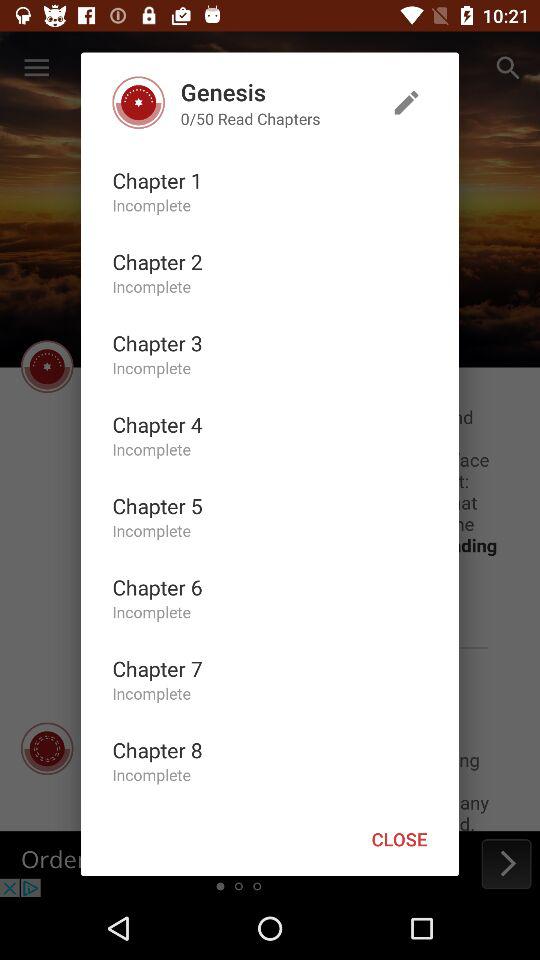  Describe the element at coordinates (406, 102) in the screenshot. I see `launch item above the close` at that location.